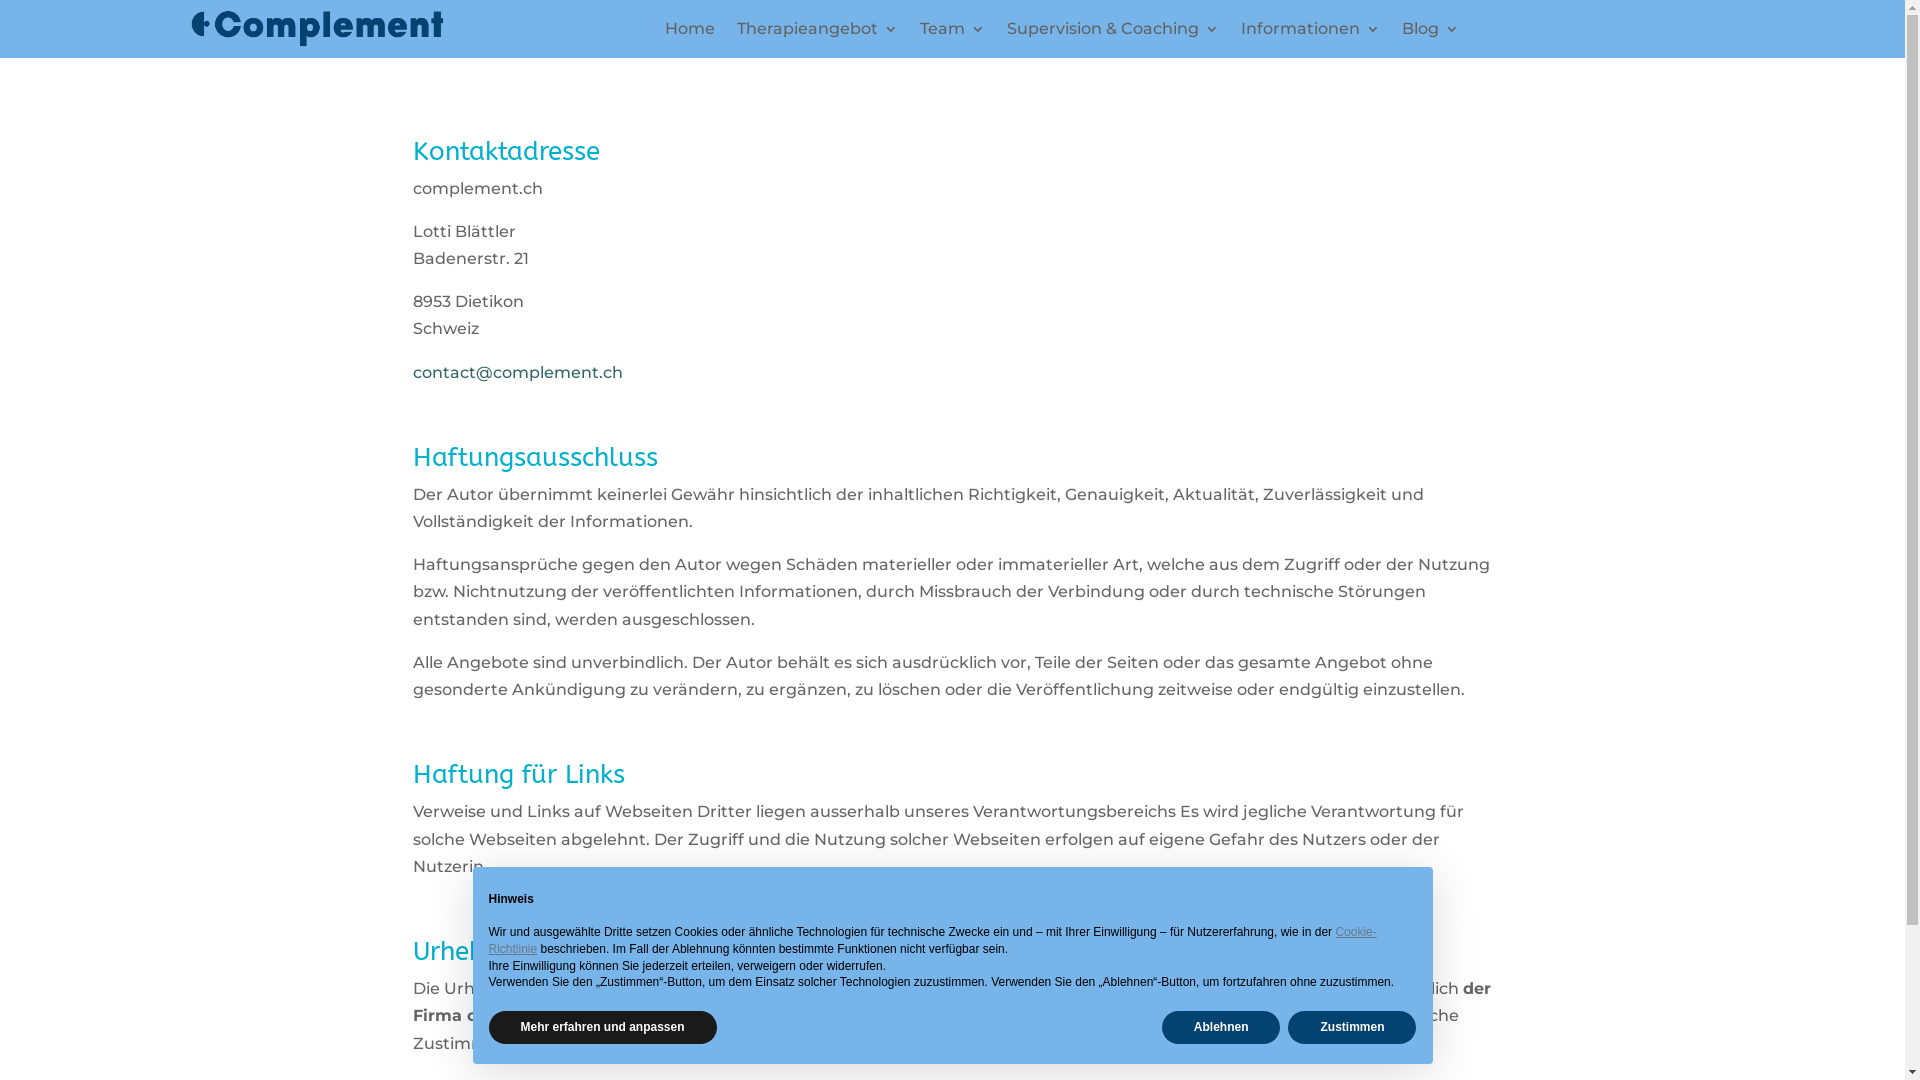 The width and height of the screenshot is (1920, 1080). I want to click on Logo-Complement, so click(317, 29).